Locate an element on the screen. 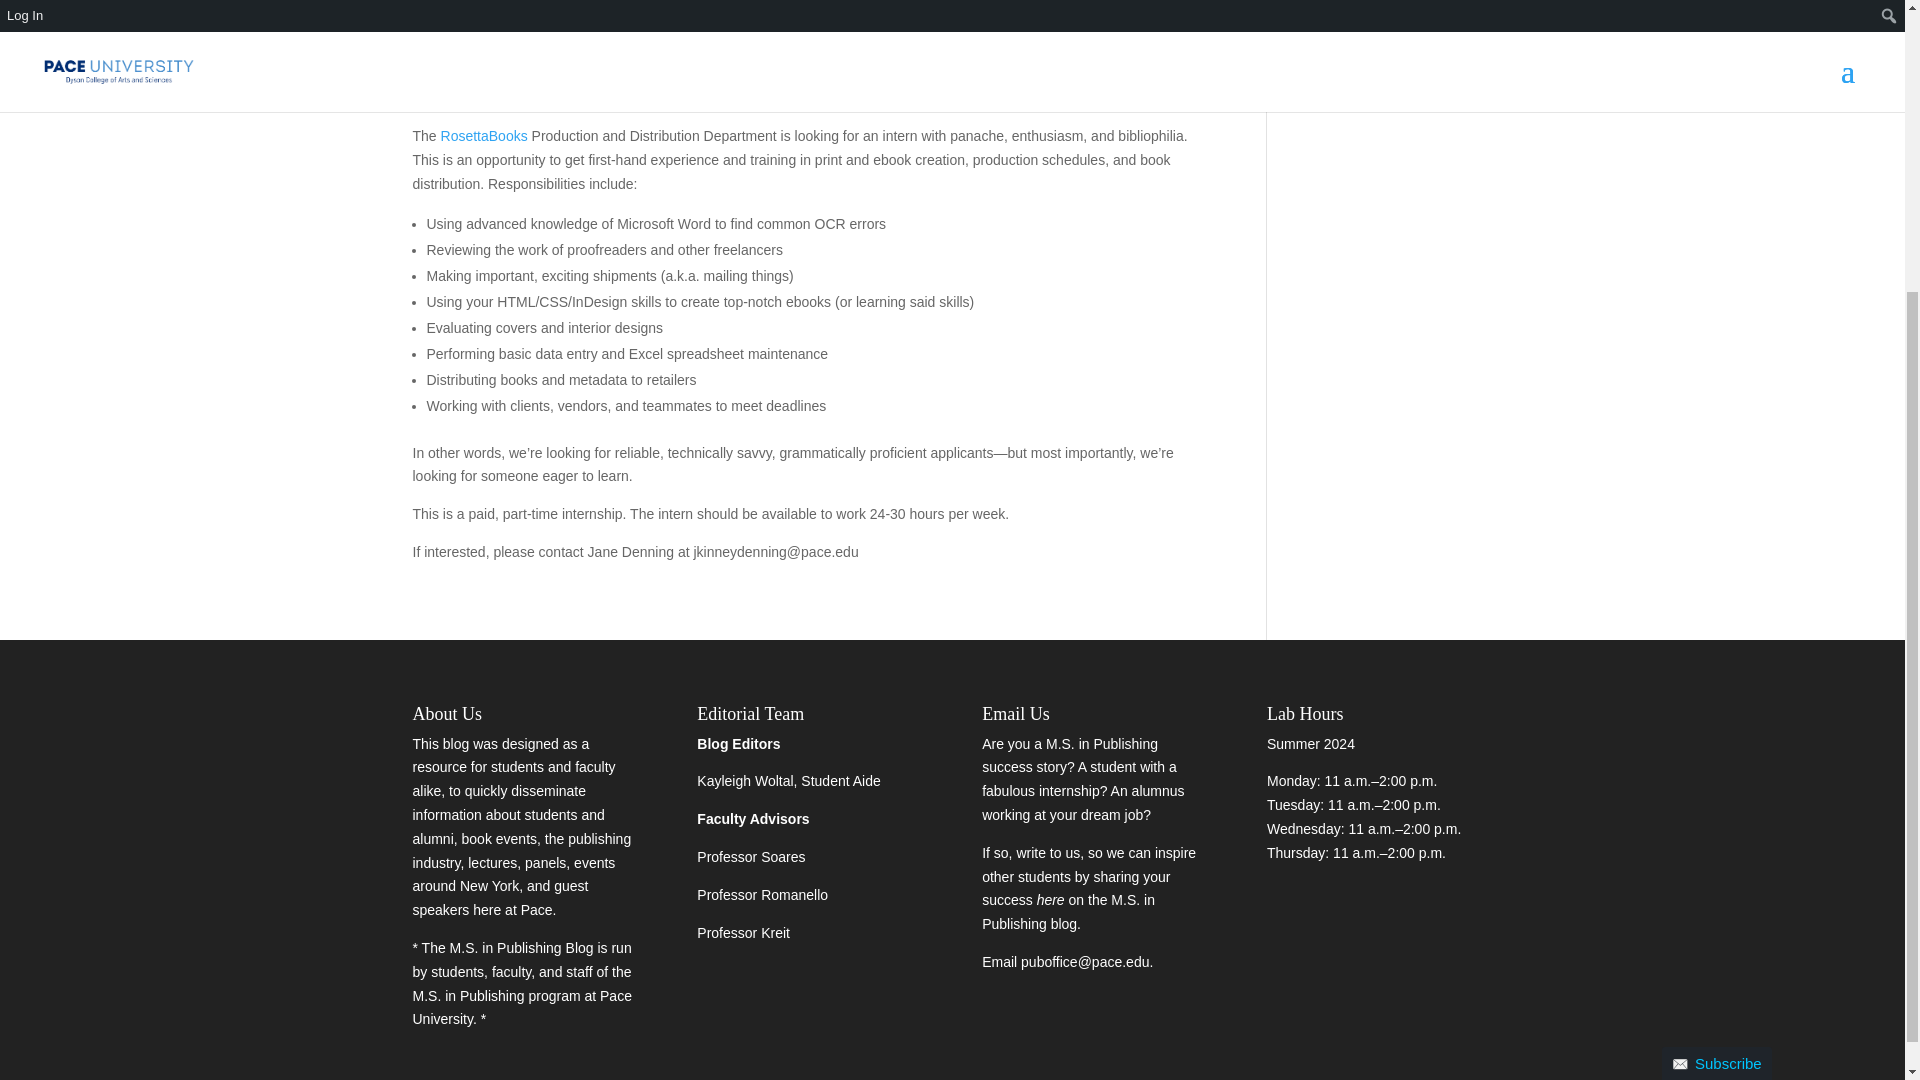 The image size is (1920, 1080). Professor Soares is located at coordinates (750, 856).